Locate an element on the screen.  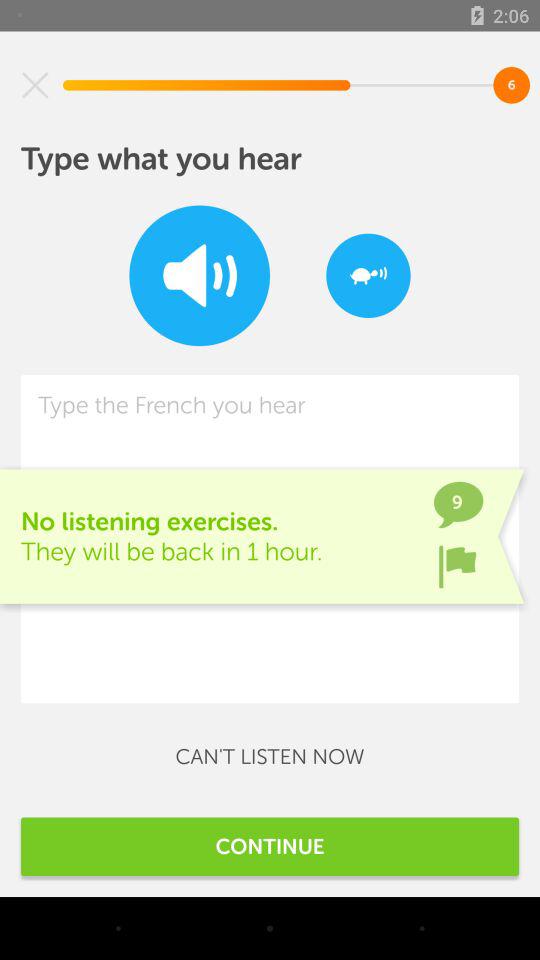
turn off icon next to no listening exercises item is located at coordinates (457, 566).